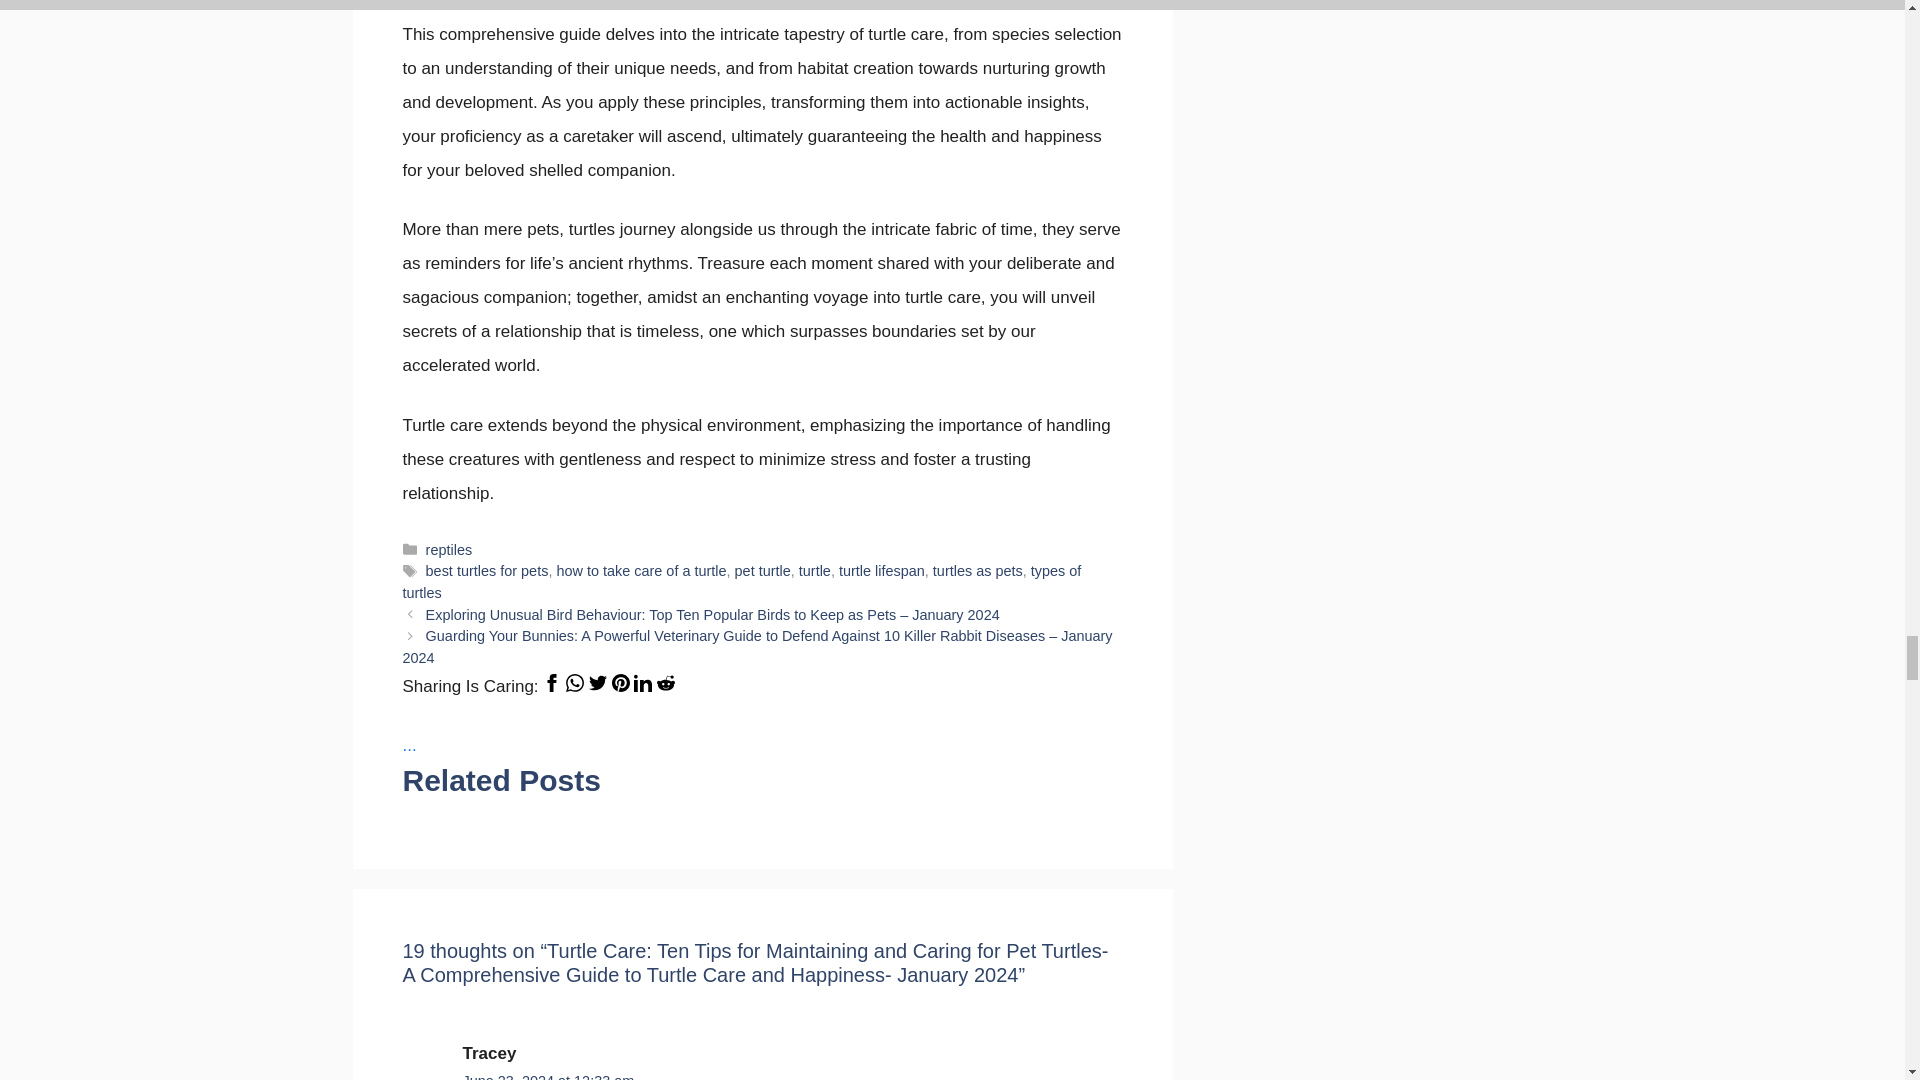  I want to click on reptiles, so click(449, 550).